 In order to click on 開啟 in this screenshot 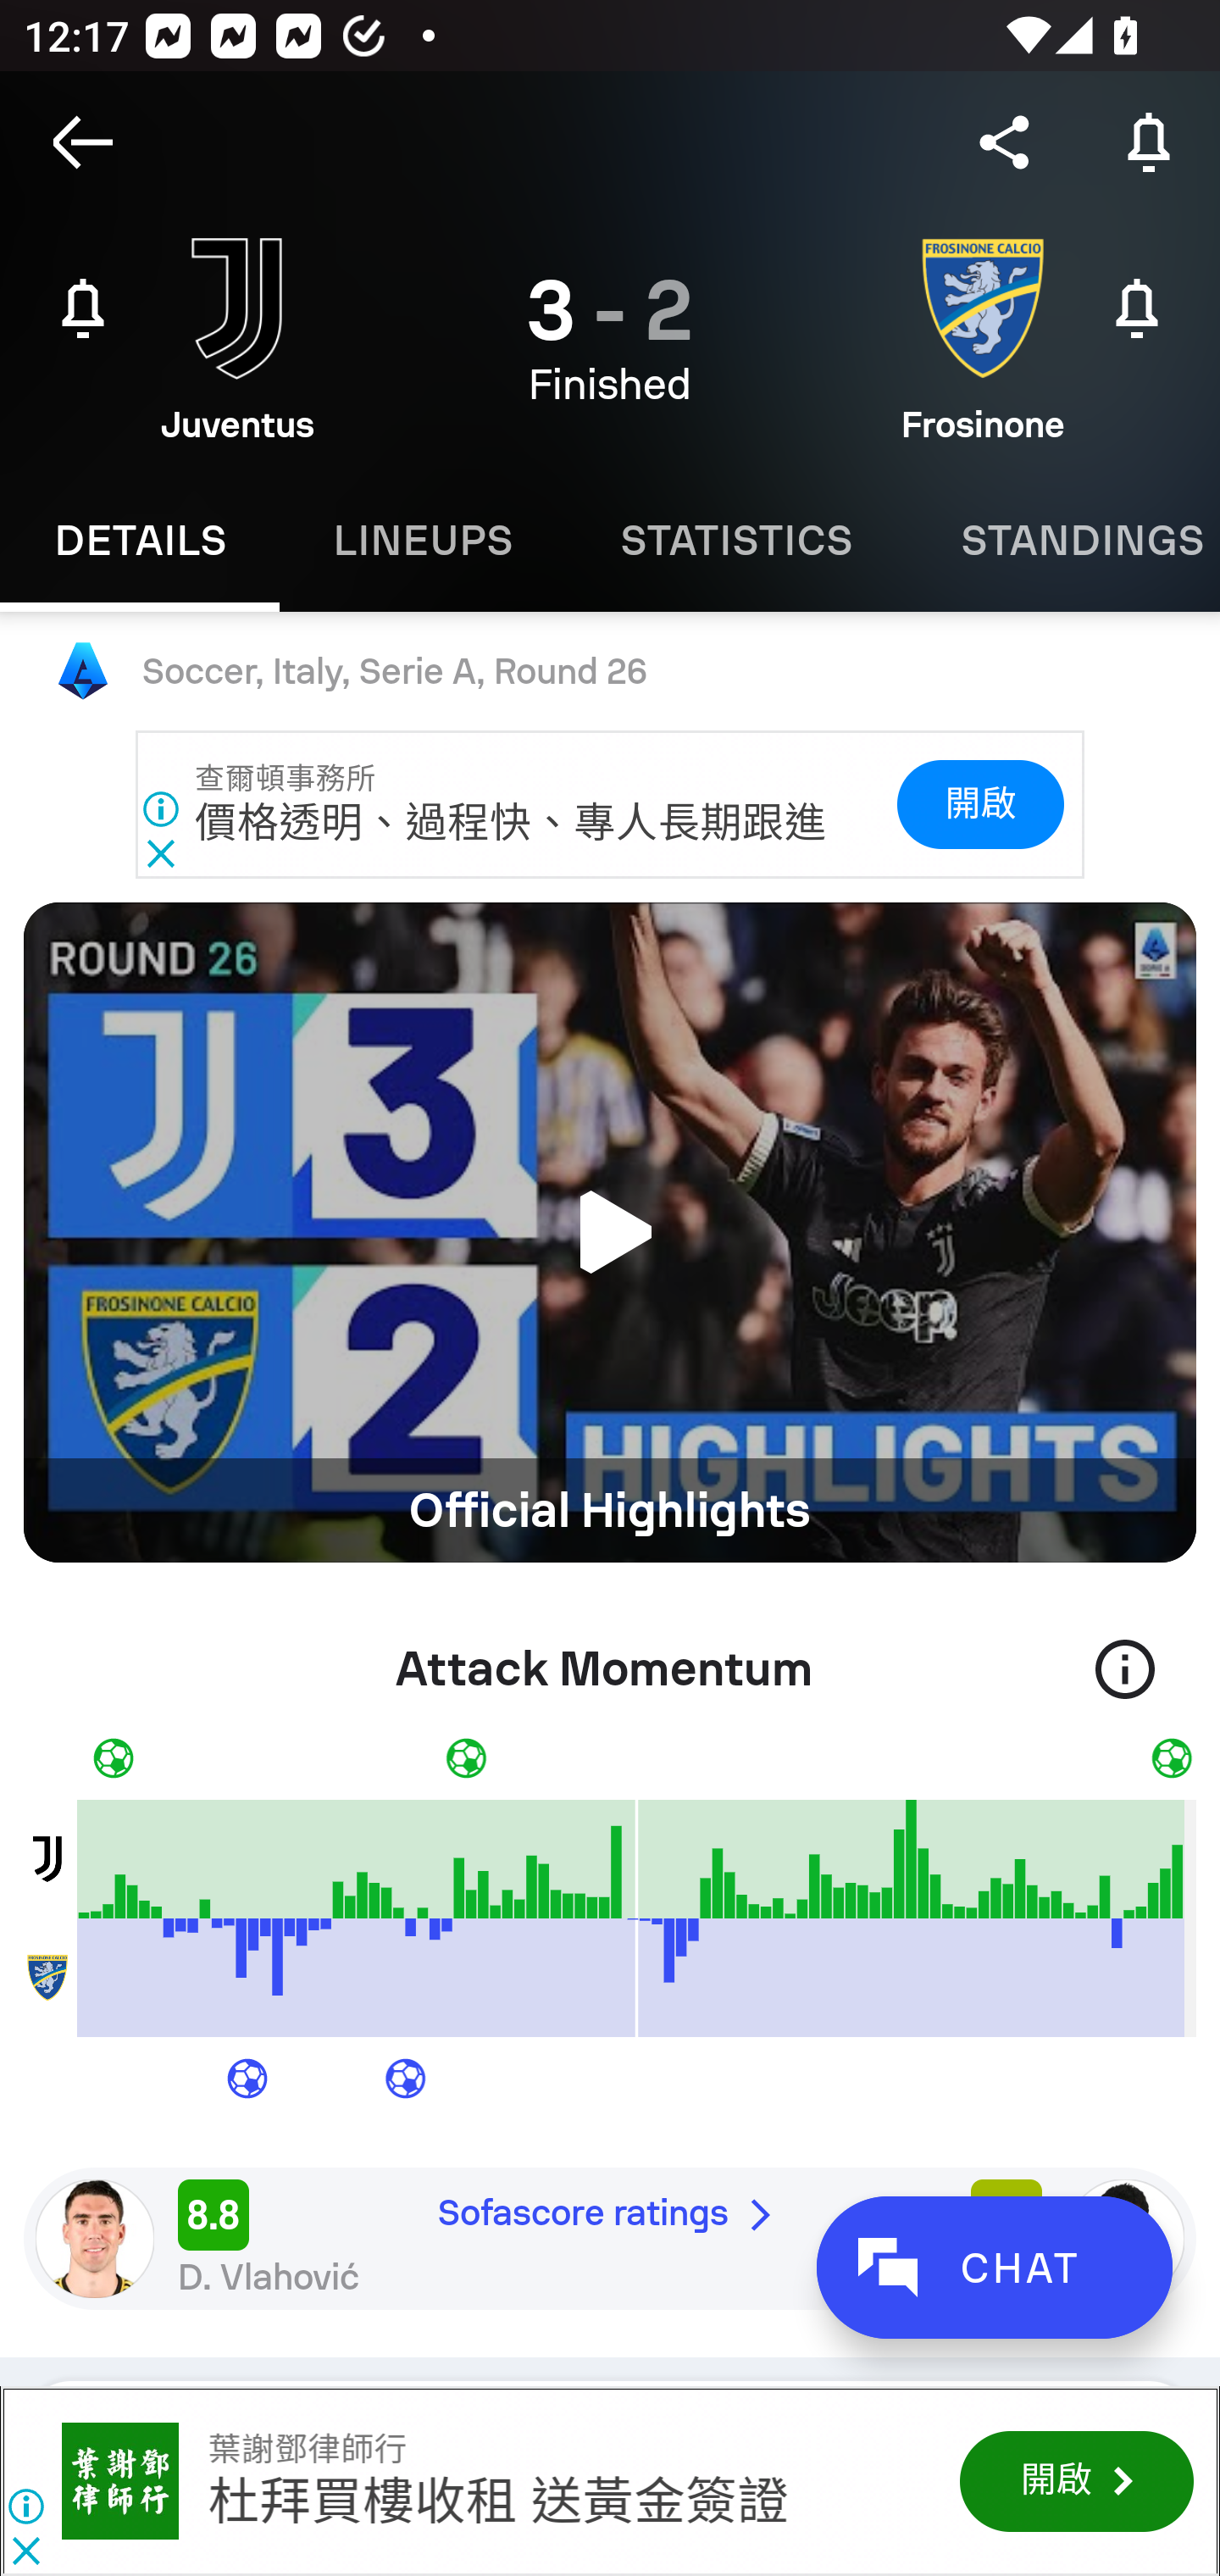, I will do `click(979, 805)`.